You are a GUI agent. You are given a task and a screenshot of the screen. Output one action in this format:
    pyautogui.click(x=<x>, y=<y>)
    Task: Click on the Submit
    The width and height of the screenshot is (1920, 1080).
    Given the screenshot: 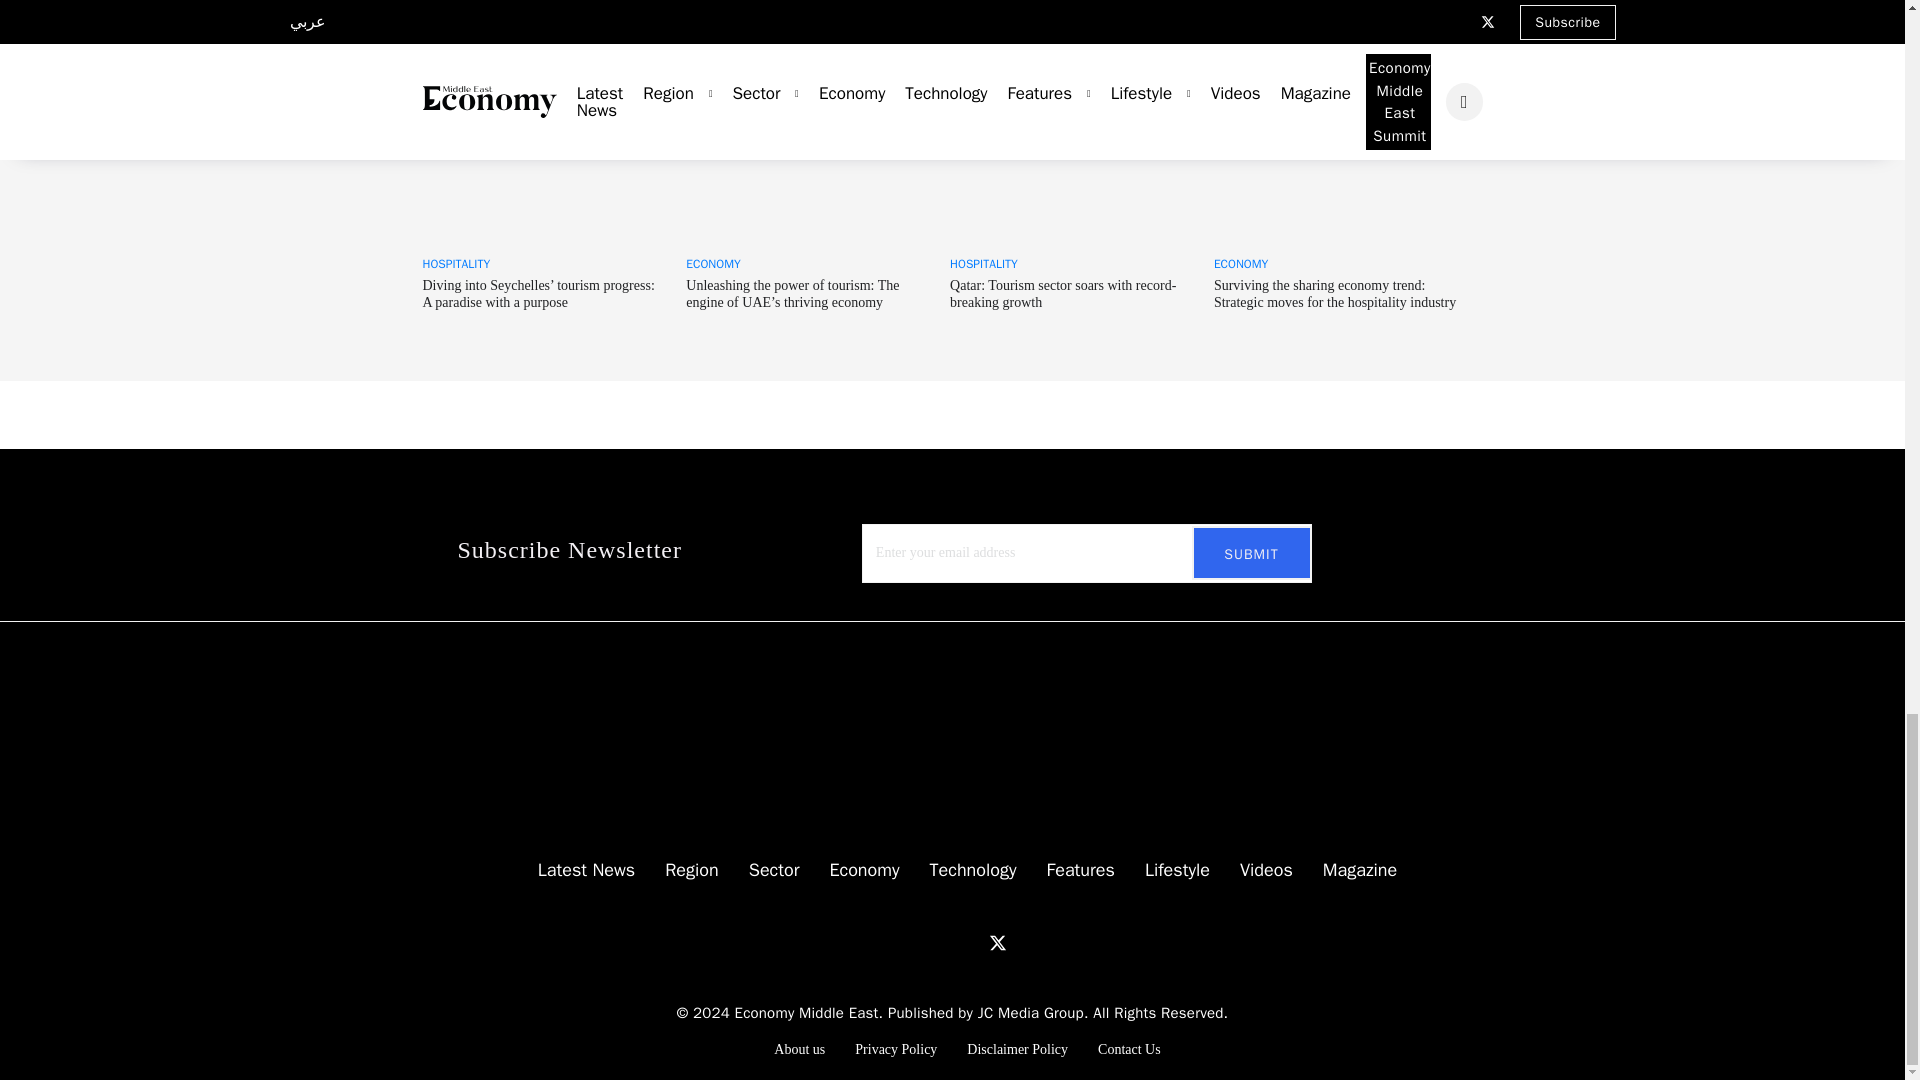 What is the action you would take?
    pyautogui.click(x=1252, y=552)
    